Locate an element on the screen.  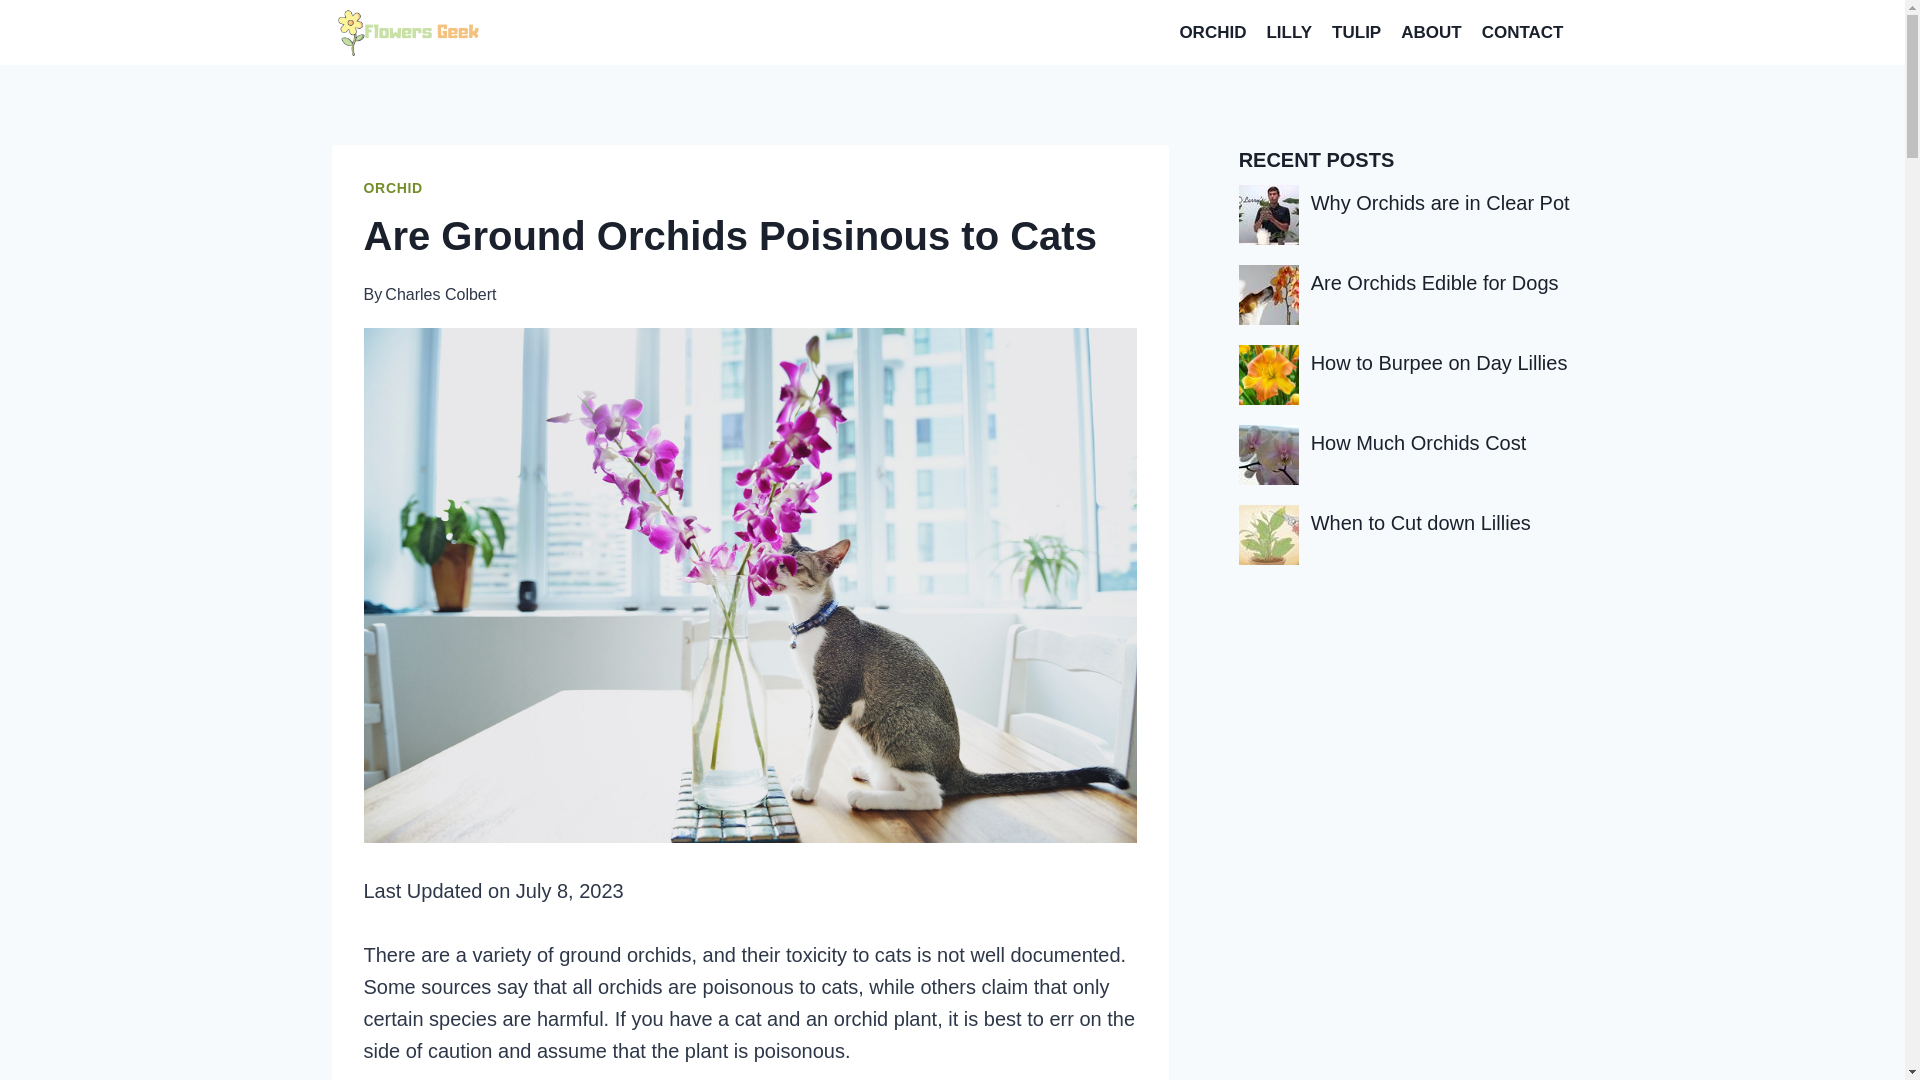
How to Burpee on Day Lillies is located at coordinates (1440, 362).